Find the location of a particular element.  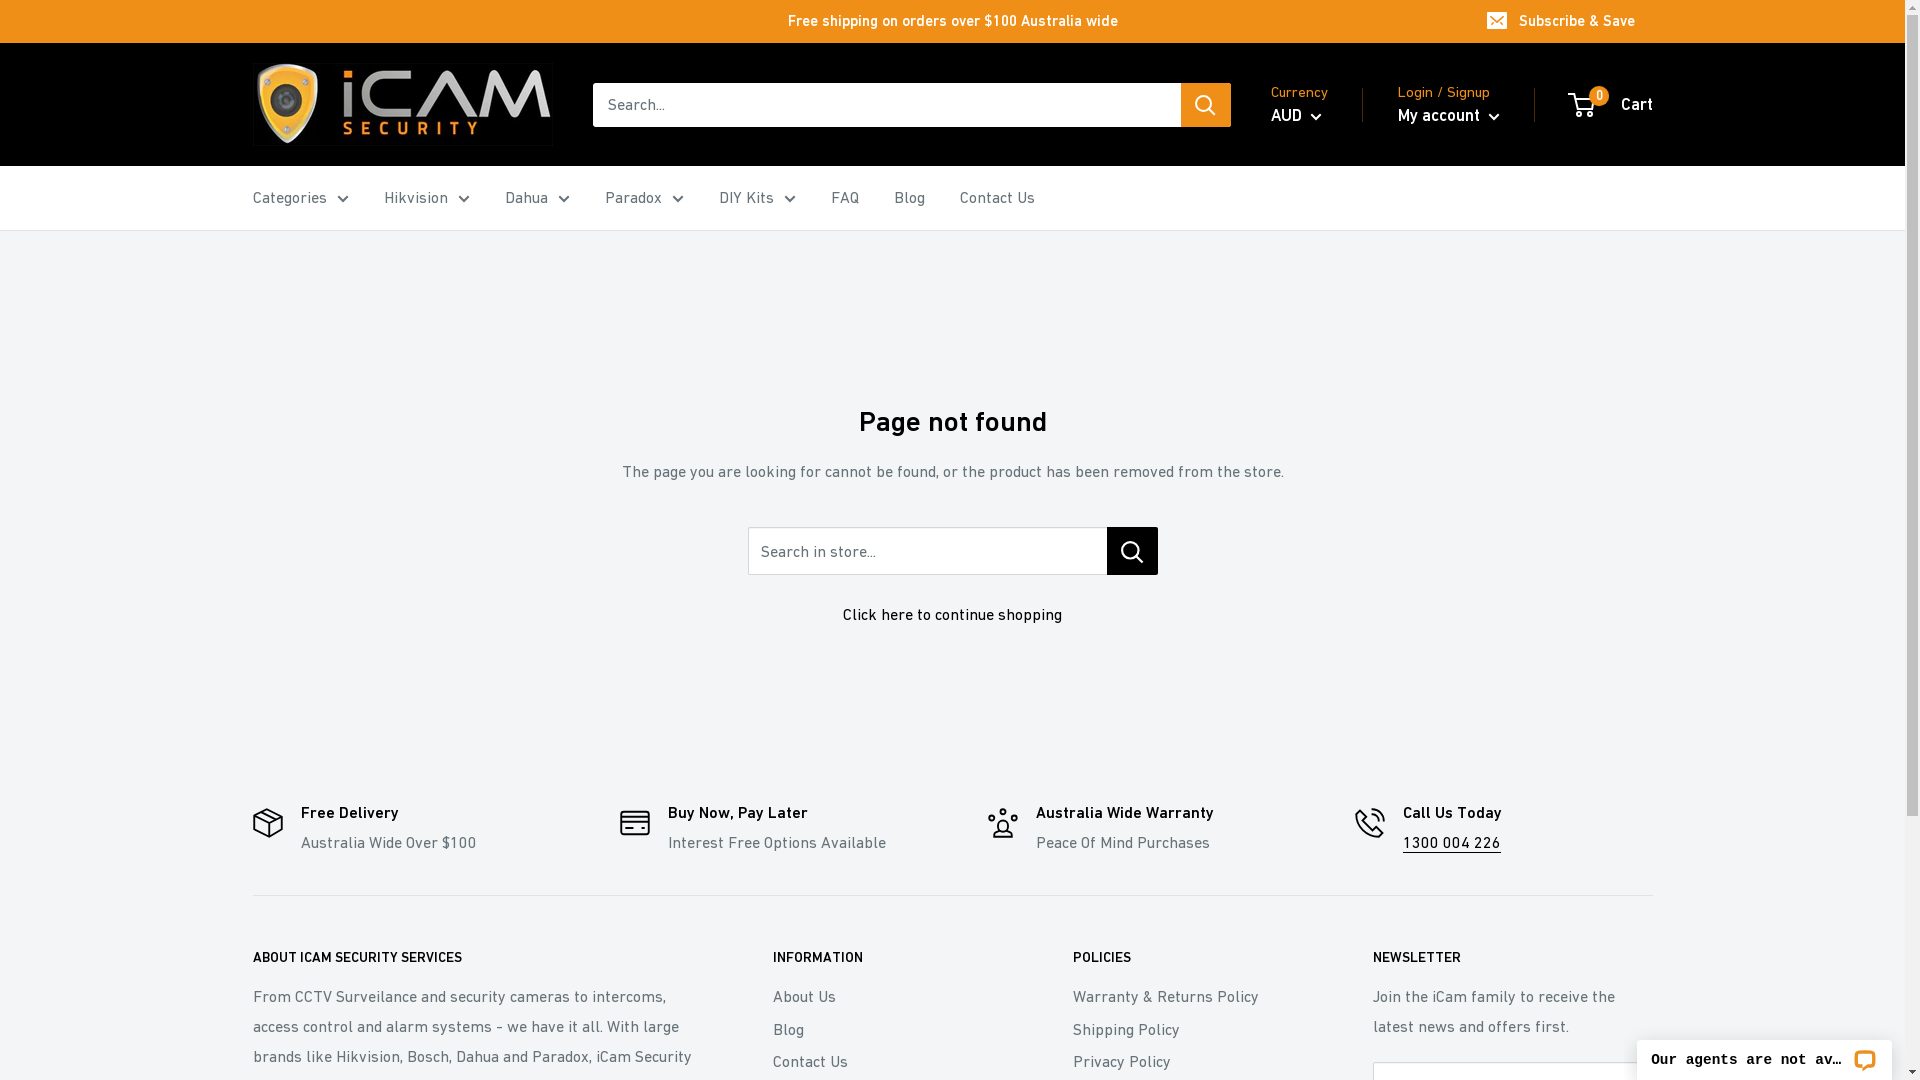

0
Cart is located at coordinates (1612, 105).